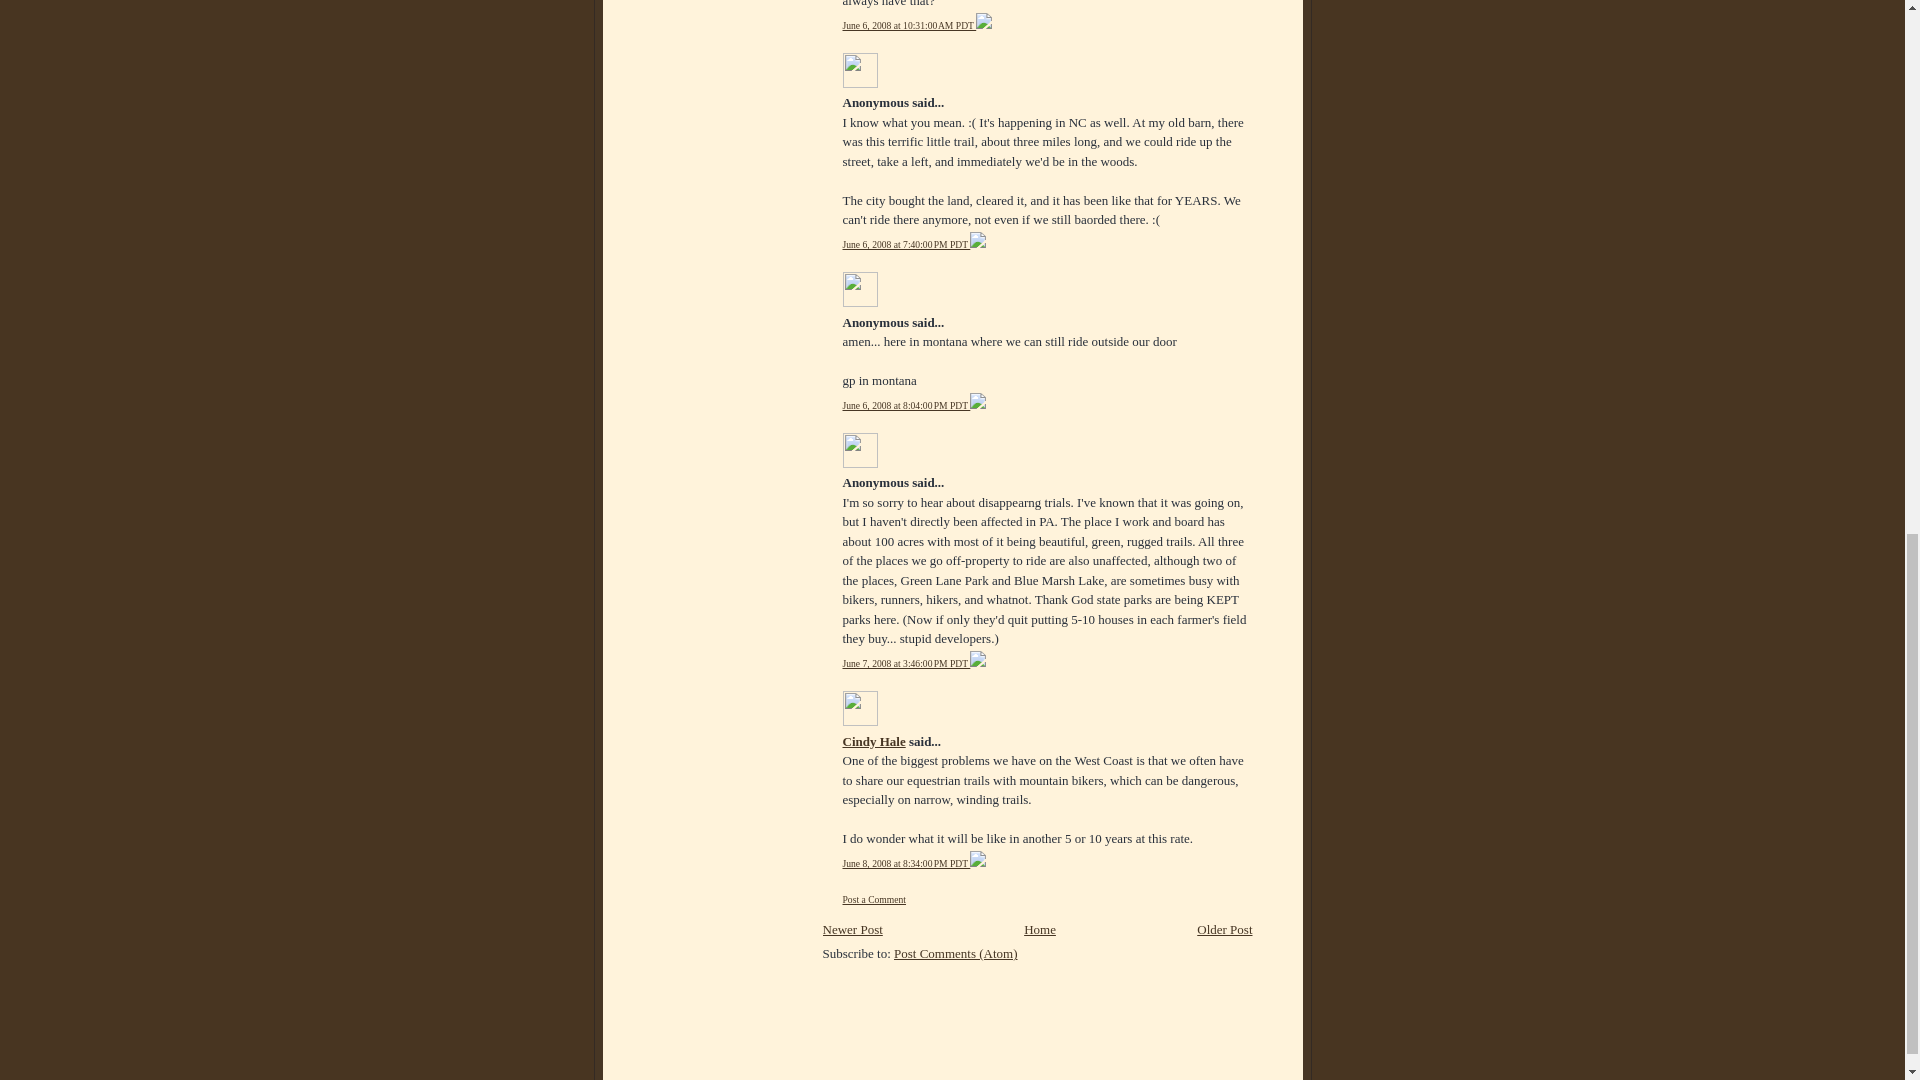 The height and width of the screenshot is (1080, 1920). I want to click on Anonymous, so click(860, 70).